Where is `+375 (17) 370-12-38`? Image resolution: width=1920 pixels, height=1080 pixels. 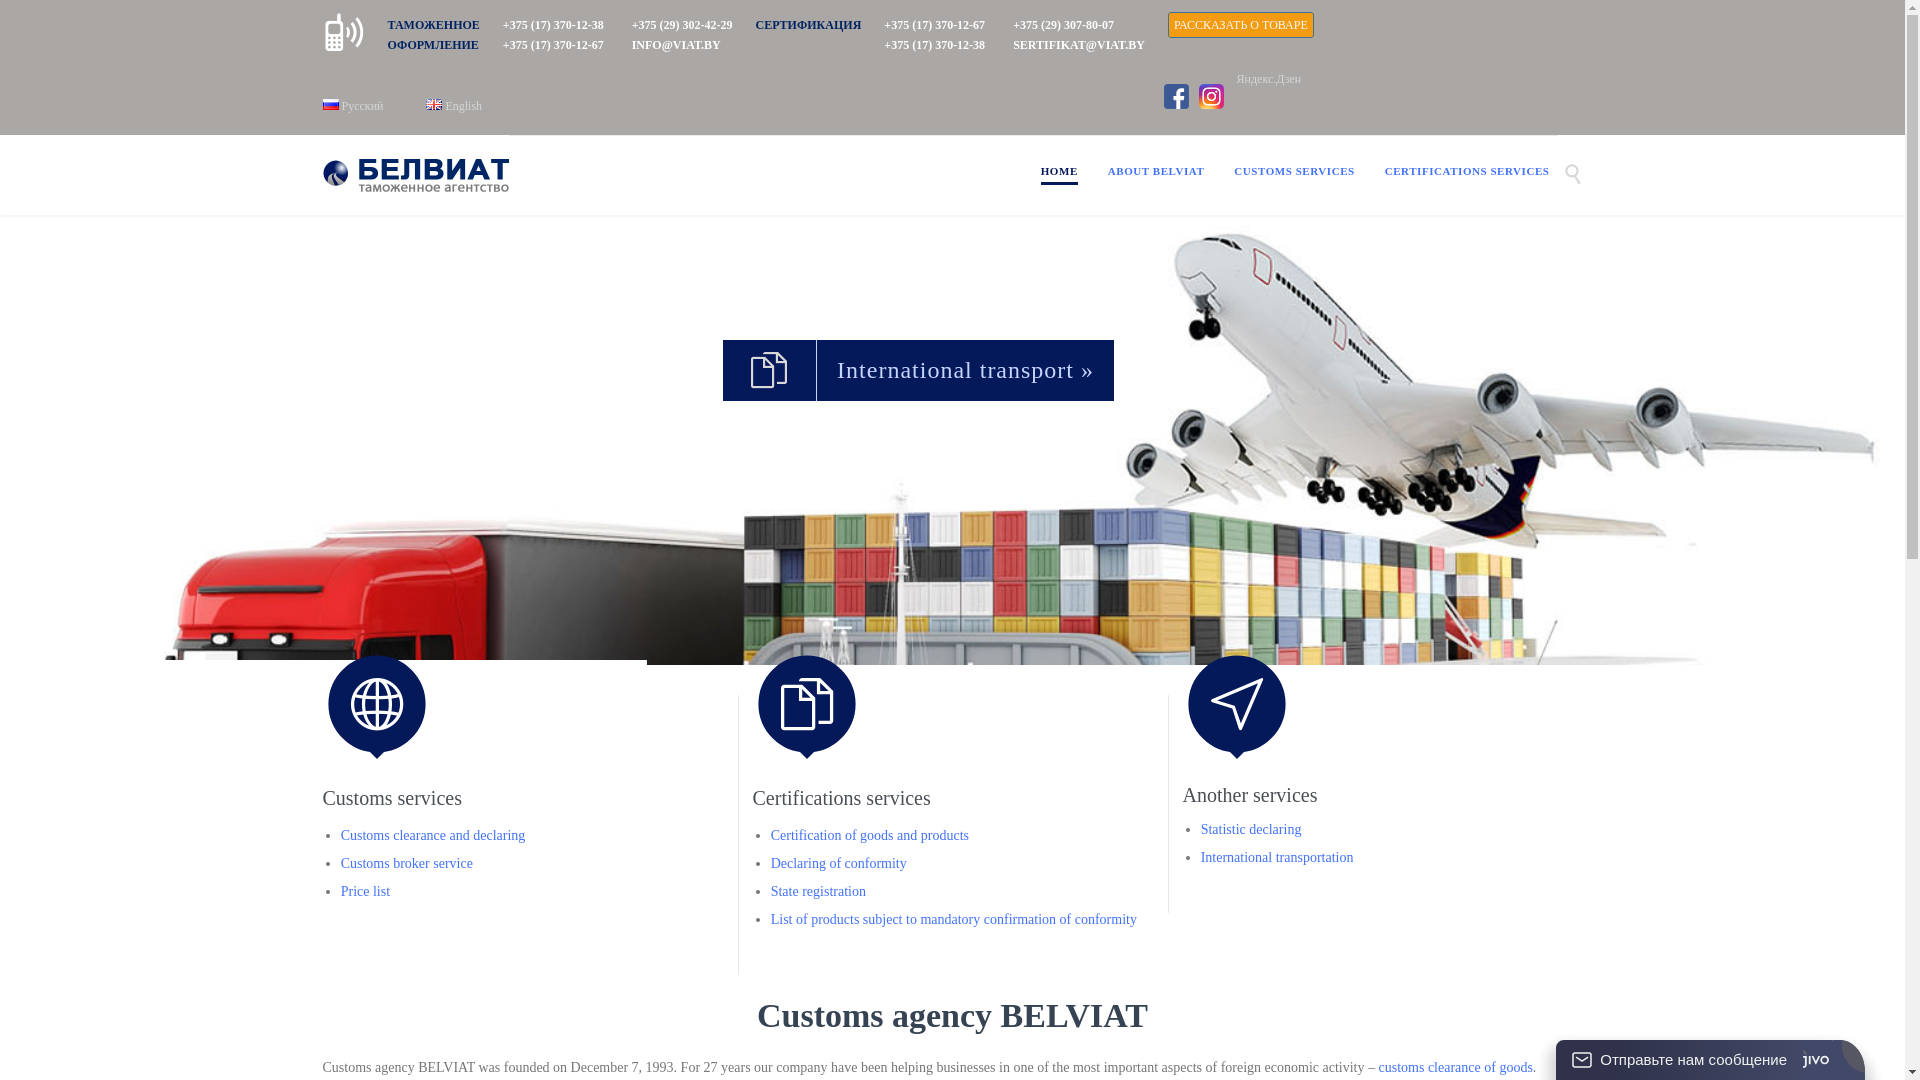 +375 (17) 370-12-38 is located at coordinates (934, 45).